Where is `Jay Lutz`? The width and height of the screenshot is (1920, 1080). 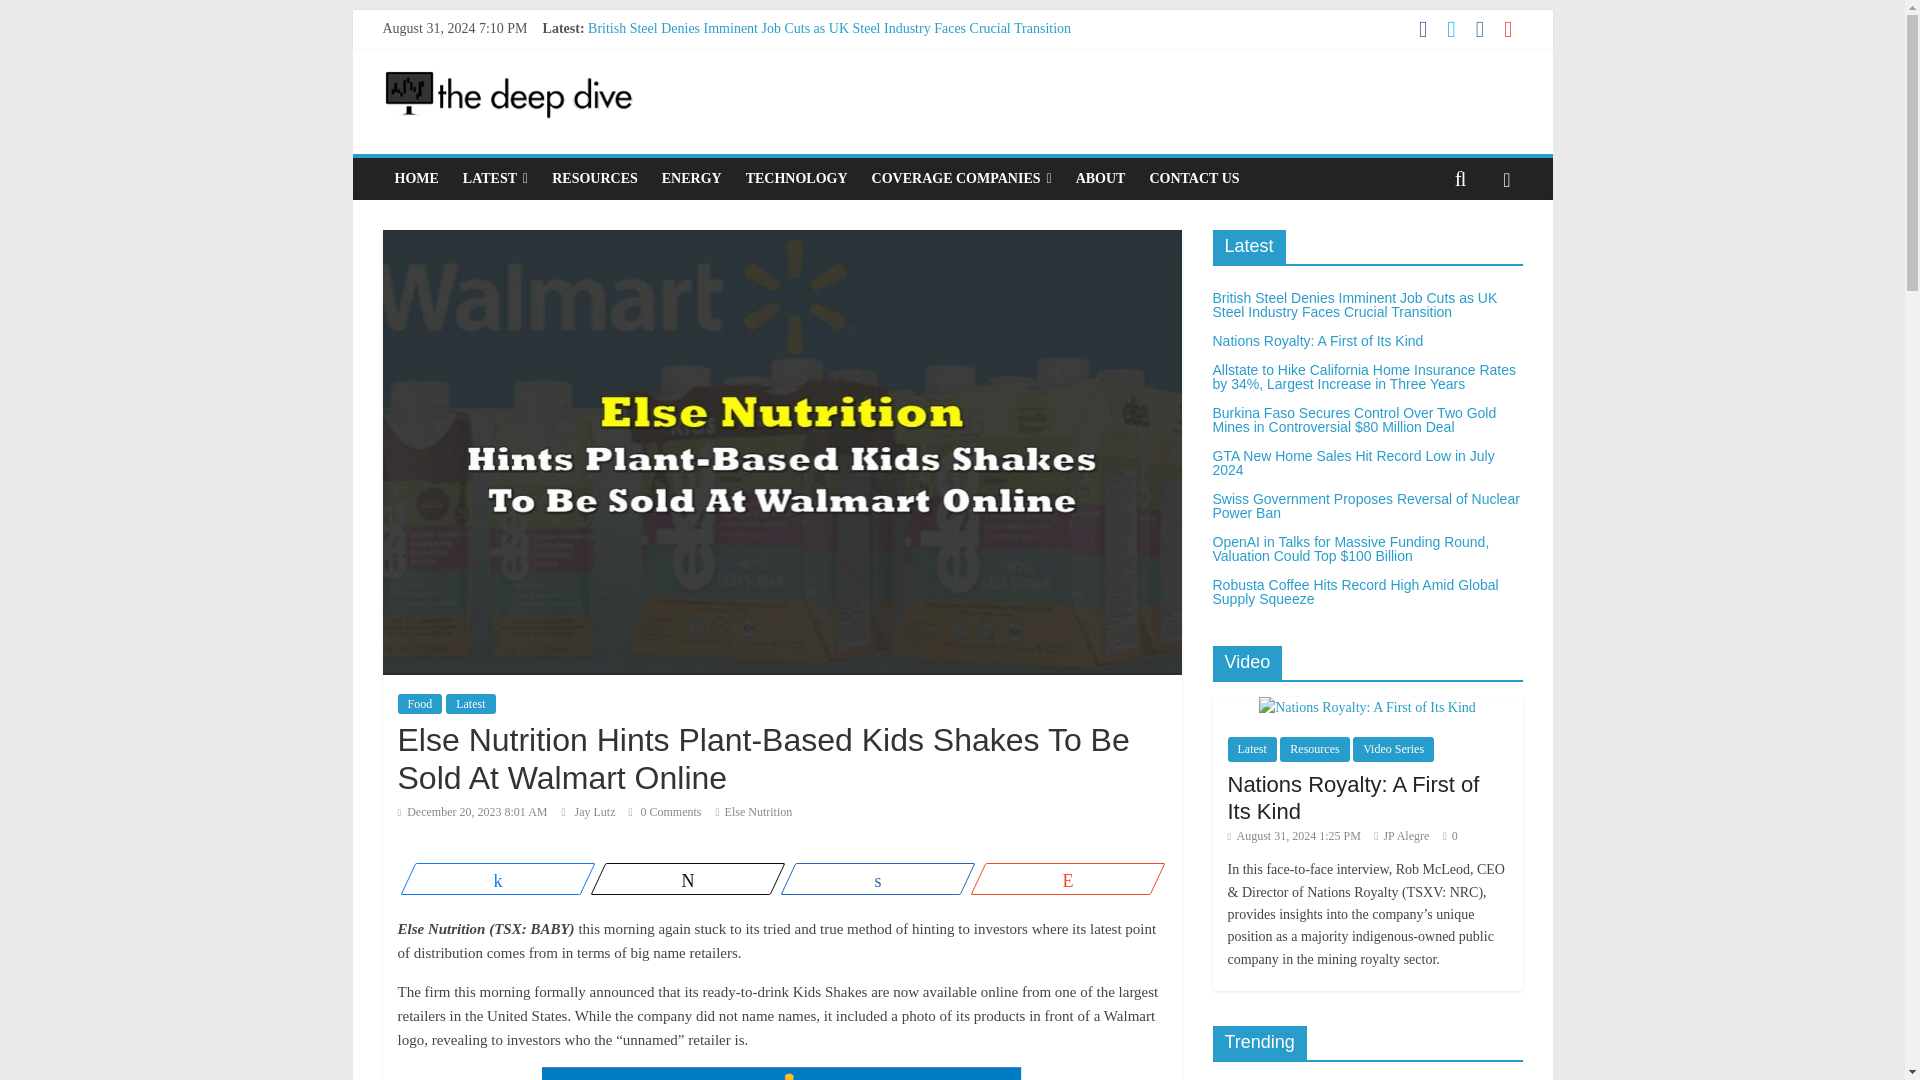
Jay Lutz is located at coordinates (596, 811).